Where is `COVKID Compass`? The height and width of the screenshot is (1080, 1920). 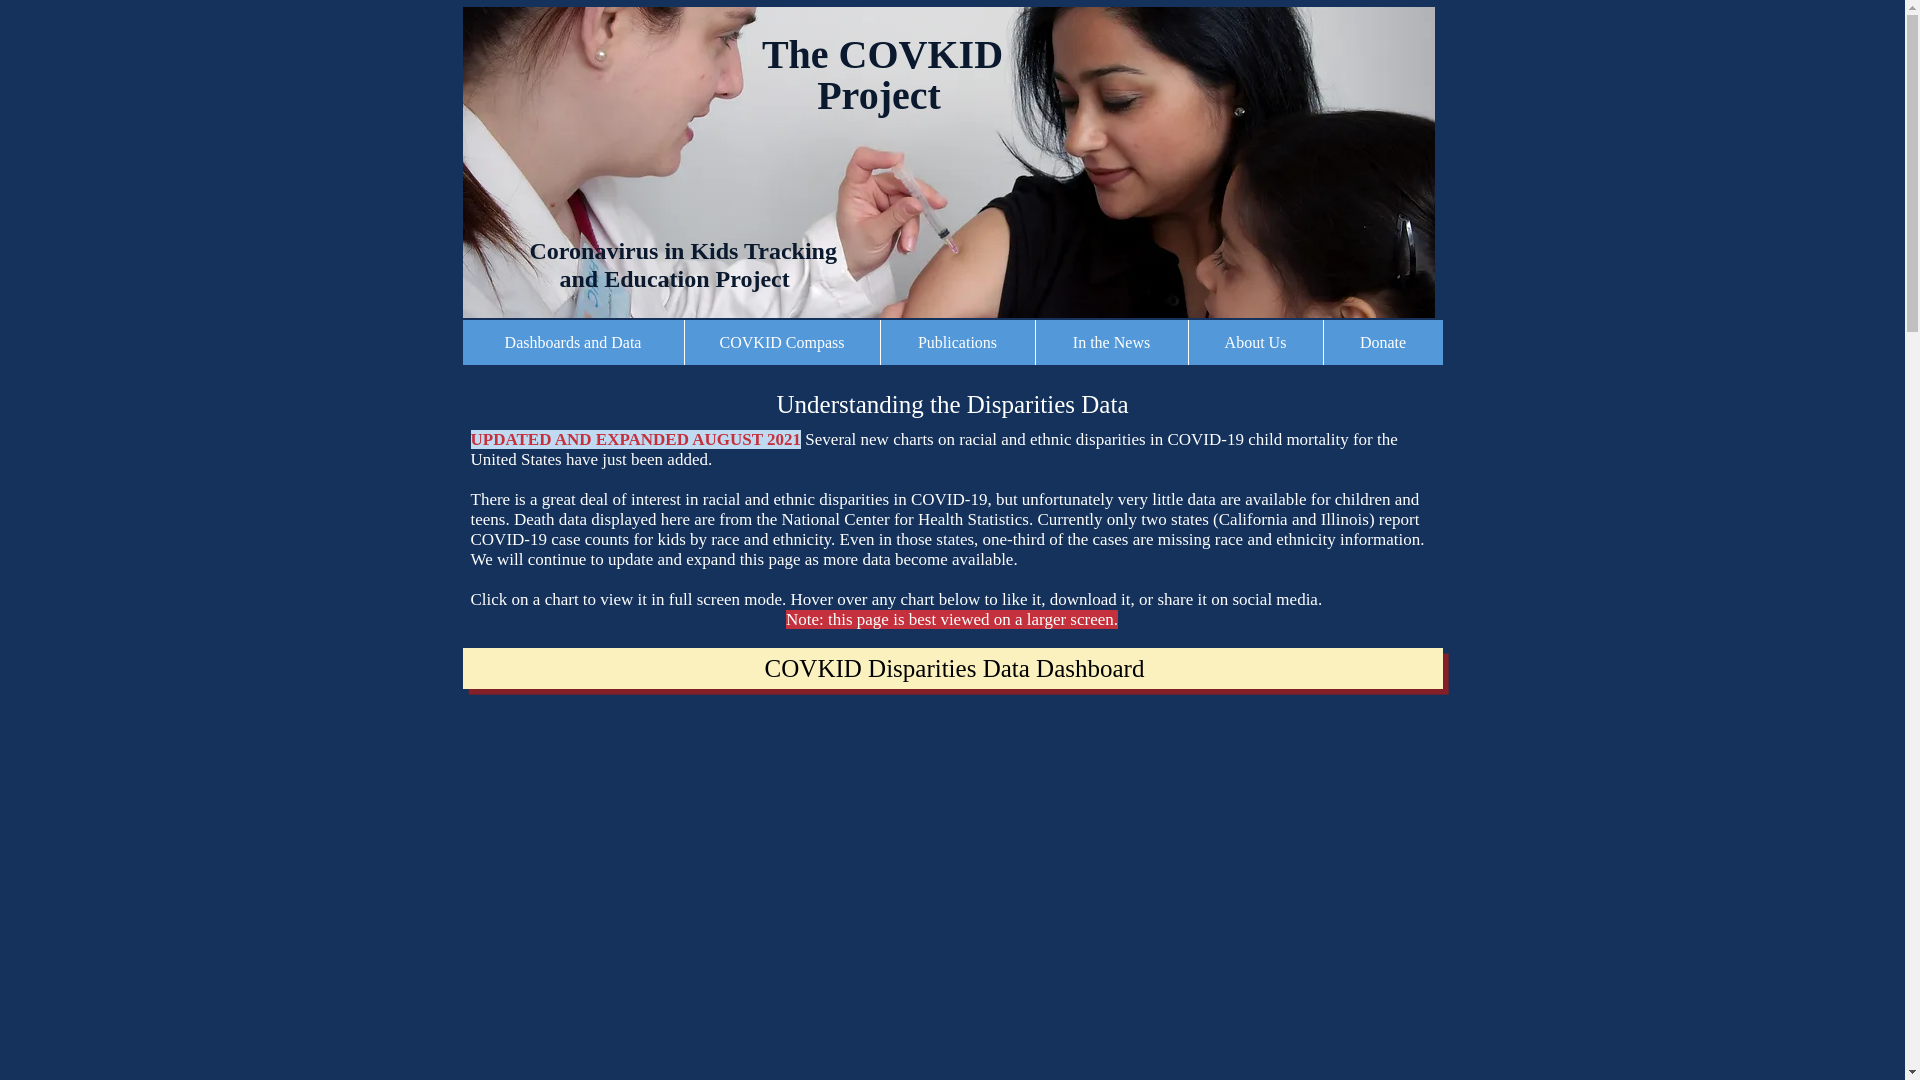 COVKID Compass is located at coordinates (781, 342).